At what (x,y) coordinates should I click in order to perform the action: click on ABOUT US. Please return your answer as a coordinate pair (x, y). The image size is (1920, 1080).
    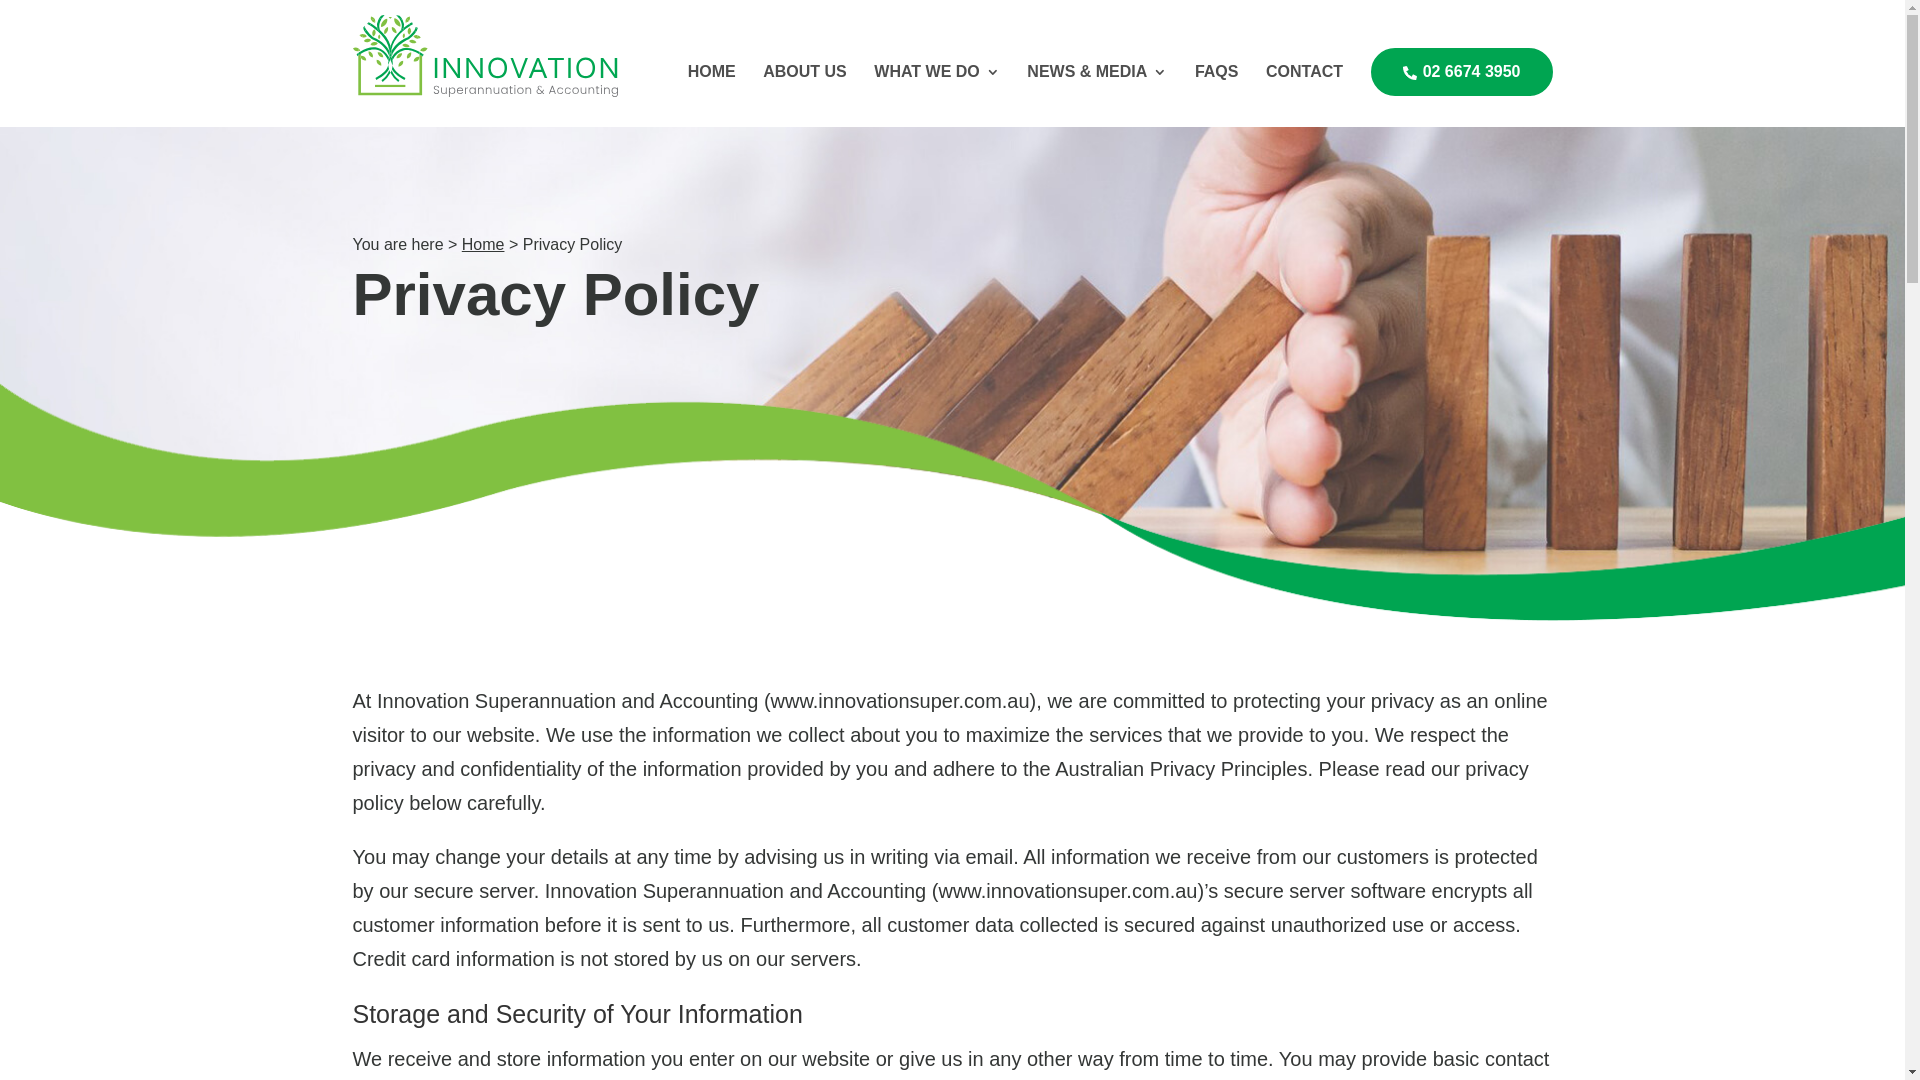
    Looking at the image, I should click on (805, 88).